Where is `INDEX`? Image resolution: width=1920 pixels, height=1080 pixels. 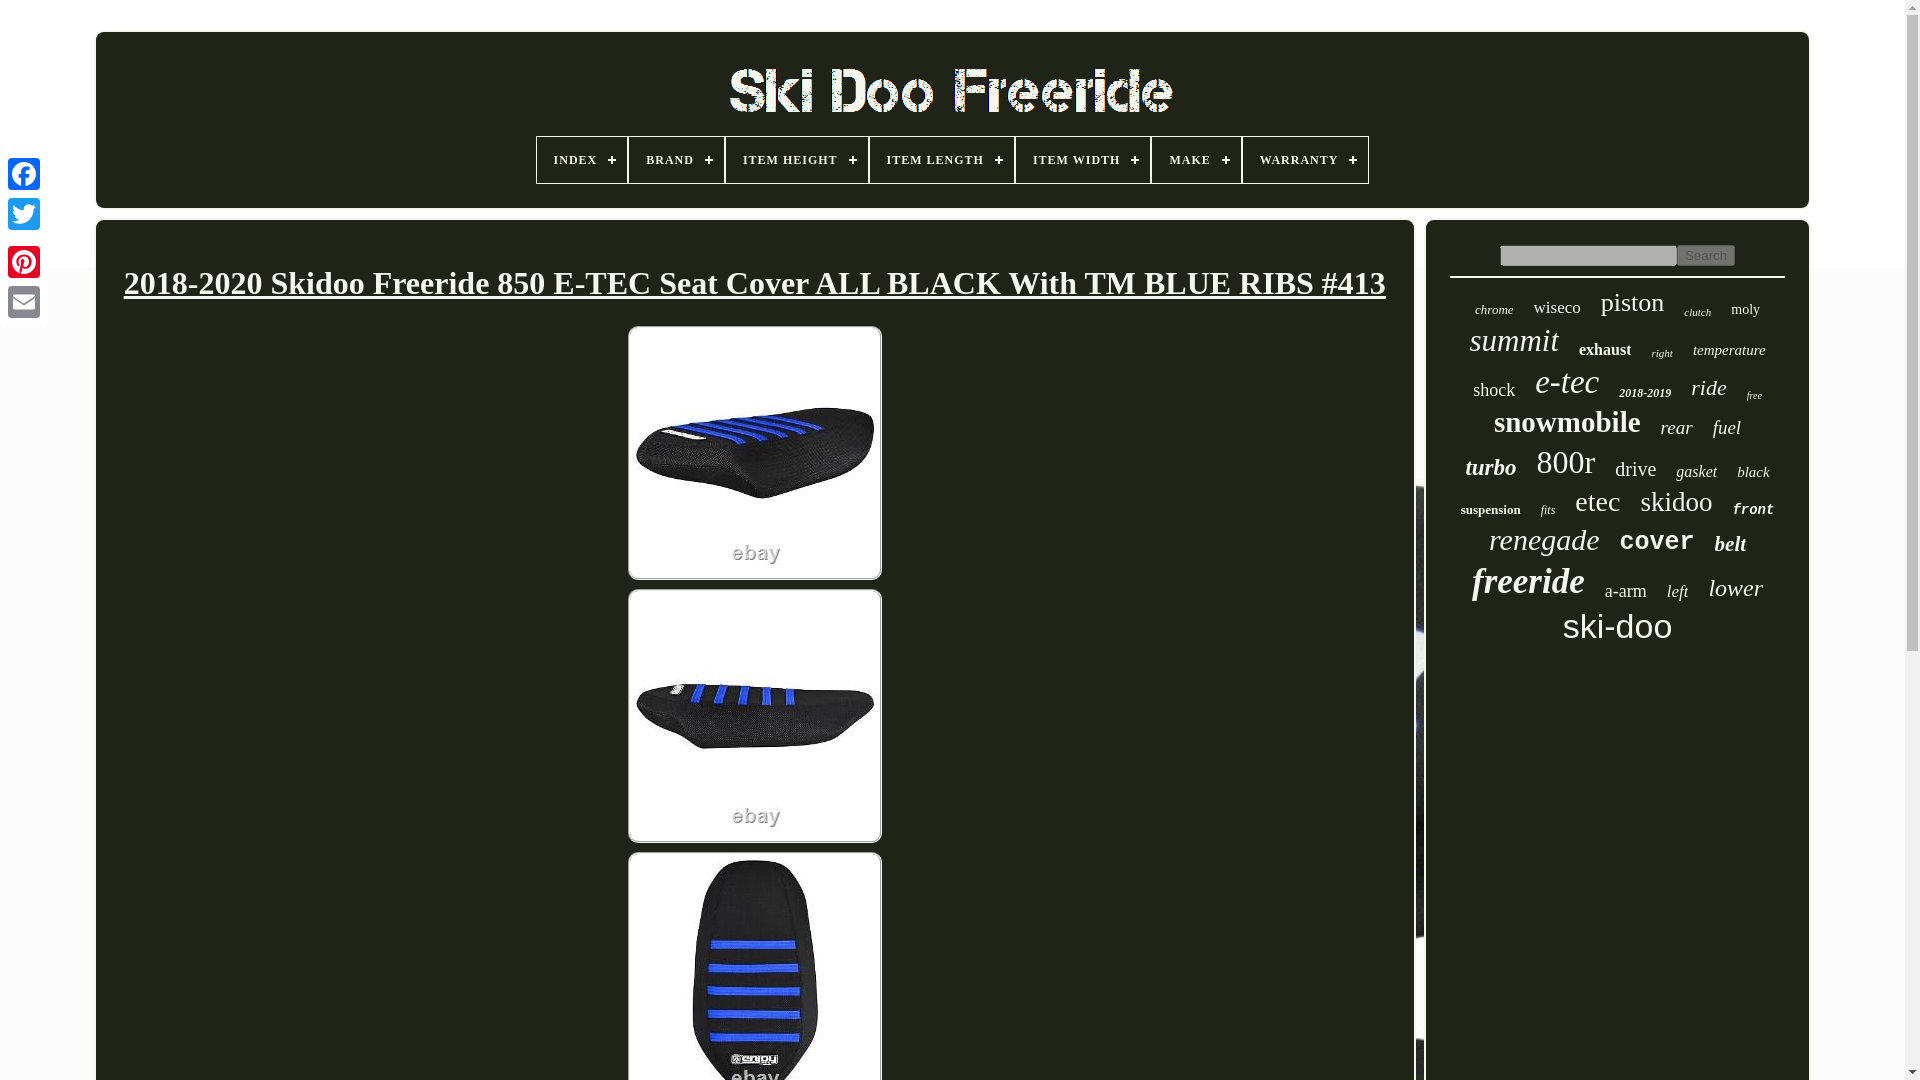 INDEX is located at coordinates (582, 160).